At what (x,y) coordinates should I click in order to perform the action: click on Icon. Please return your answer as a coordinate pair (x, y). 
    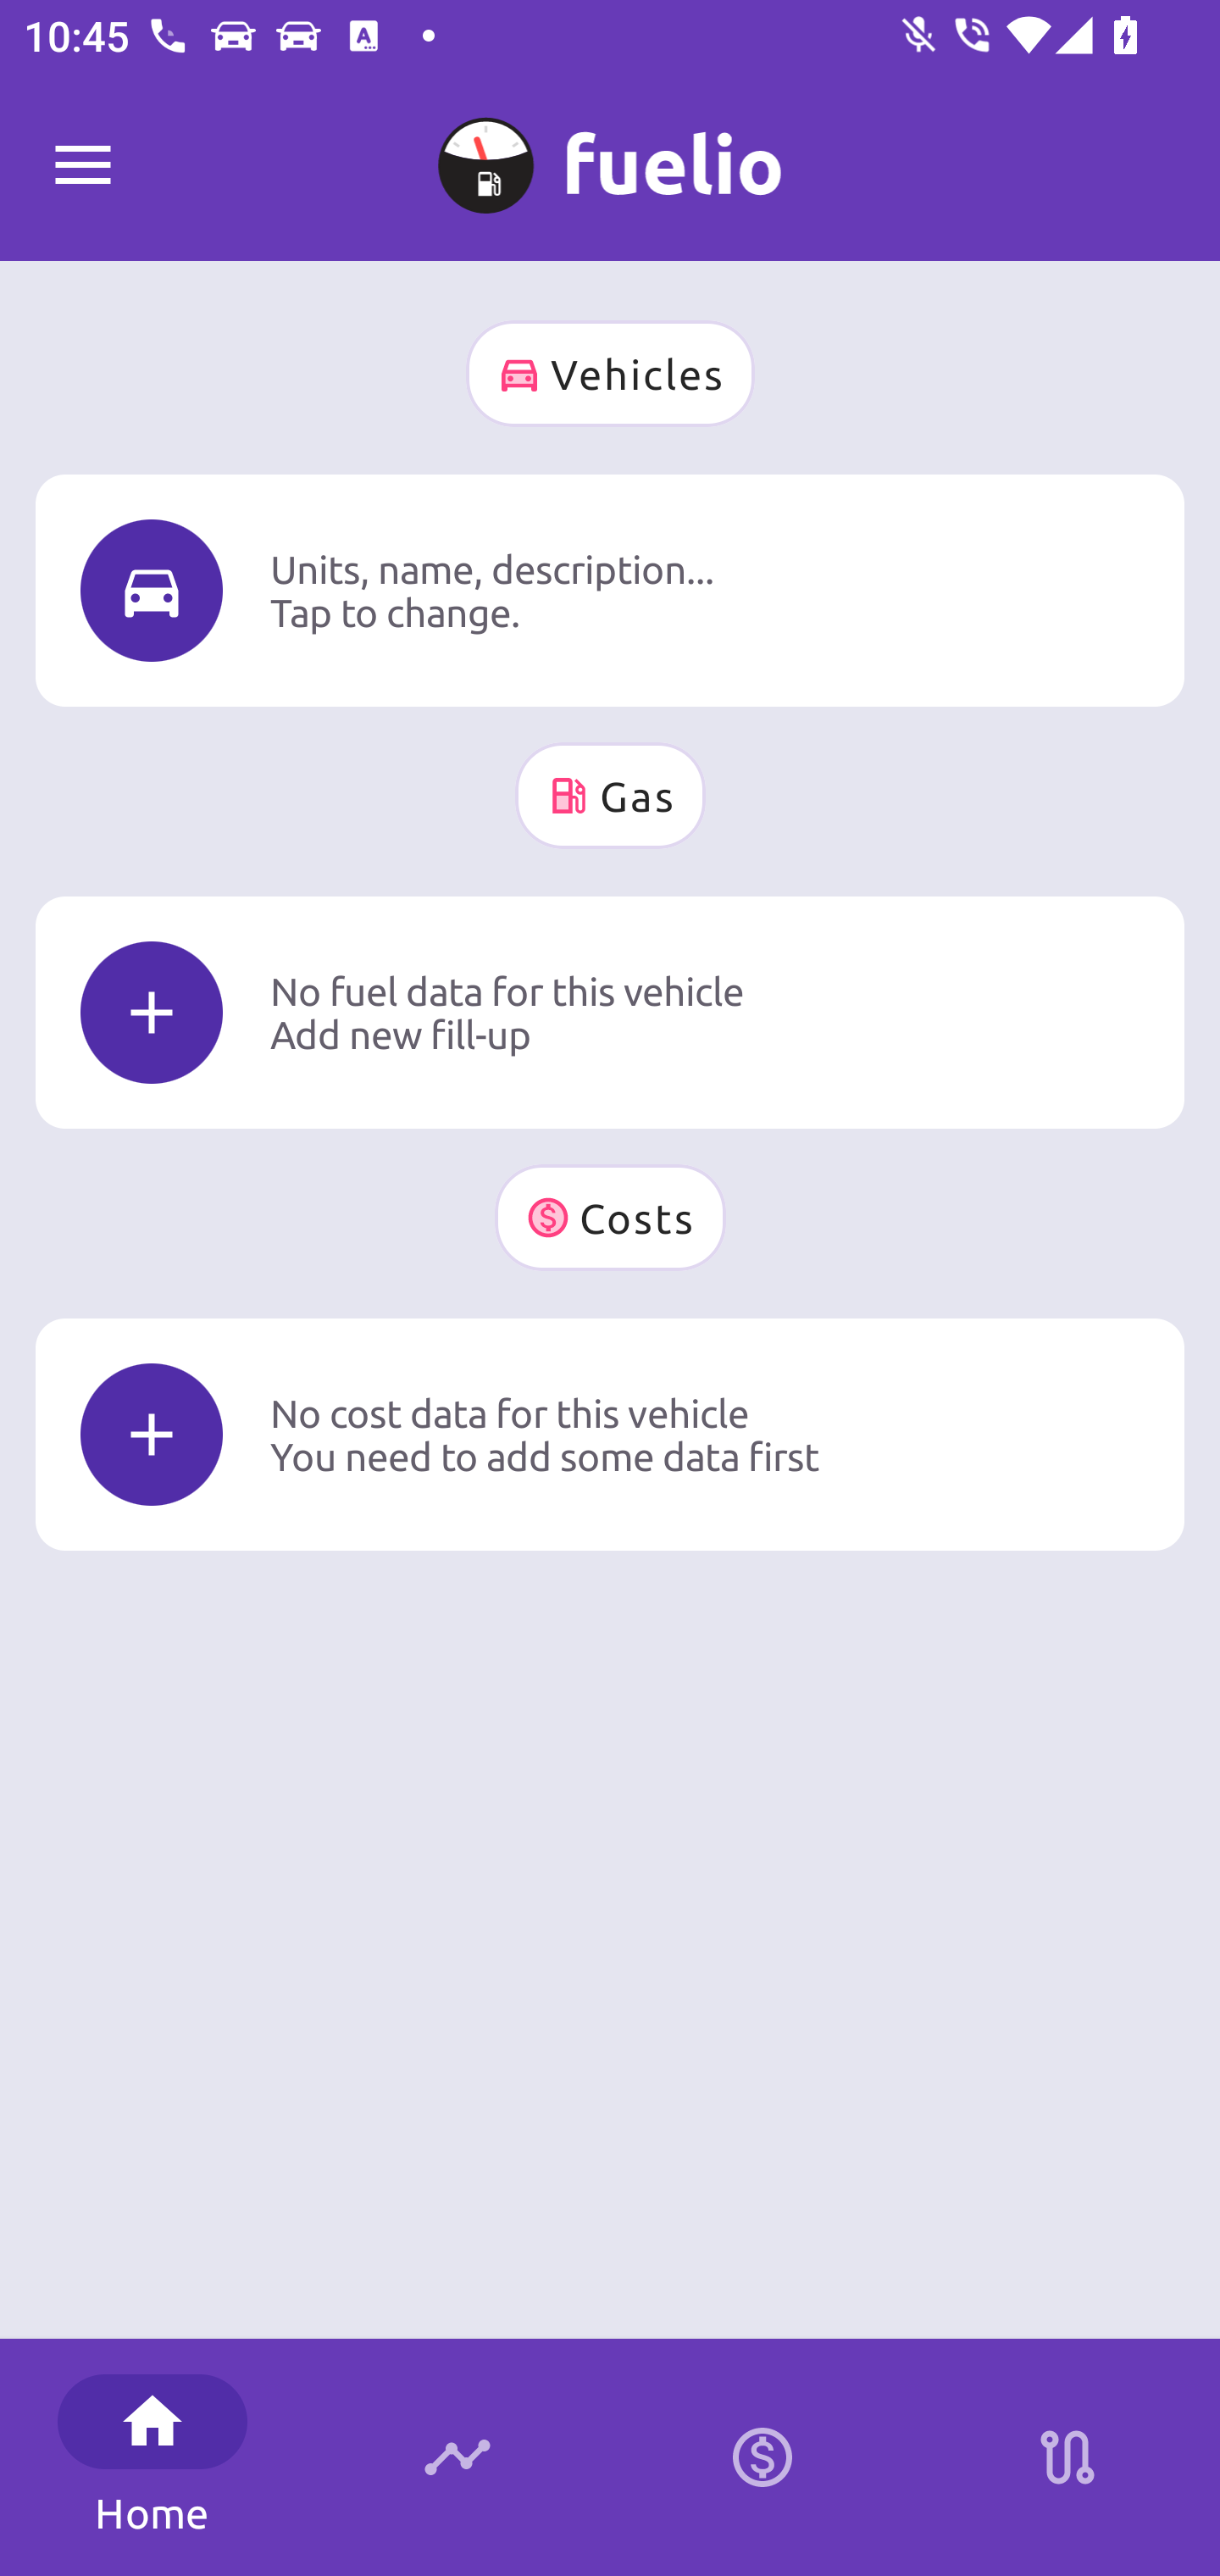
    Looking at the image, I should click on (152, 1012).